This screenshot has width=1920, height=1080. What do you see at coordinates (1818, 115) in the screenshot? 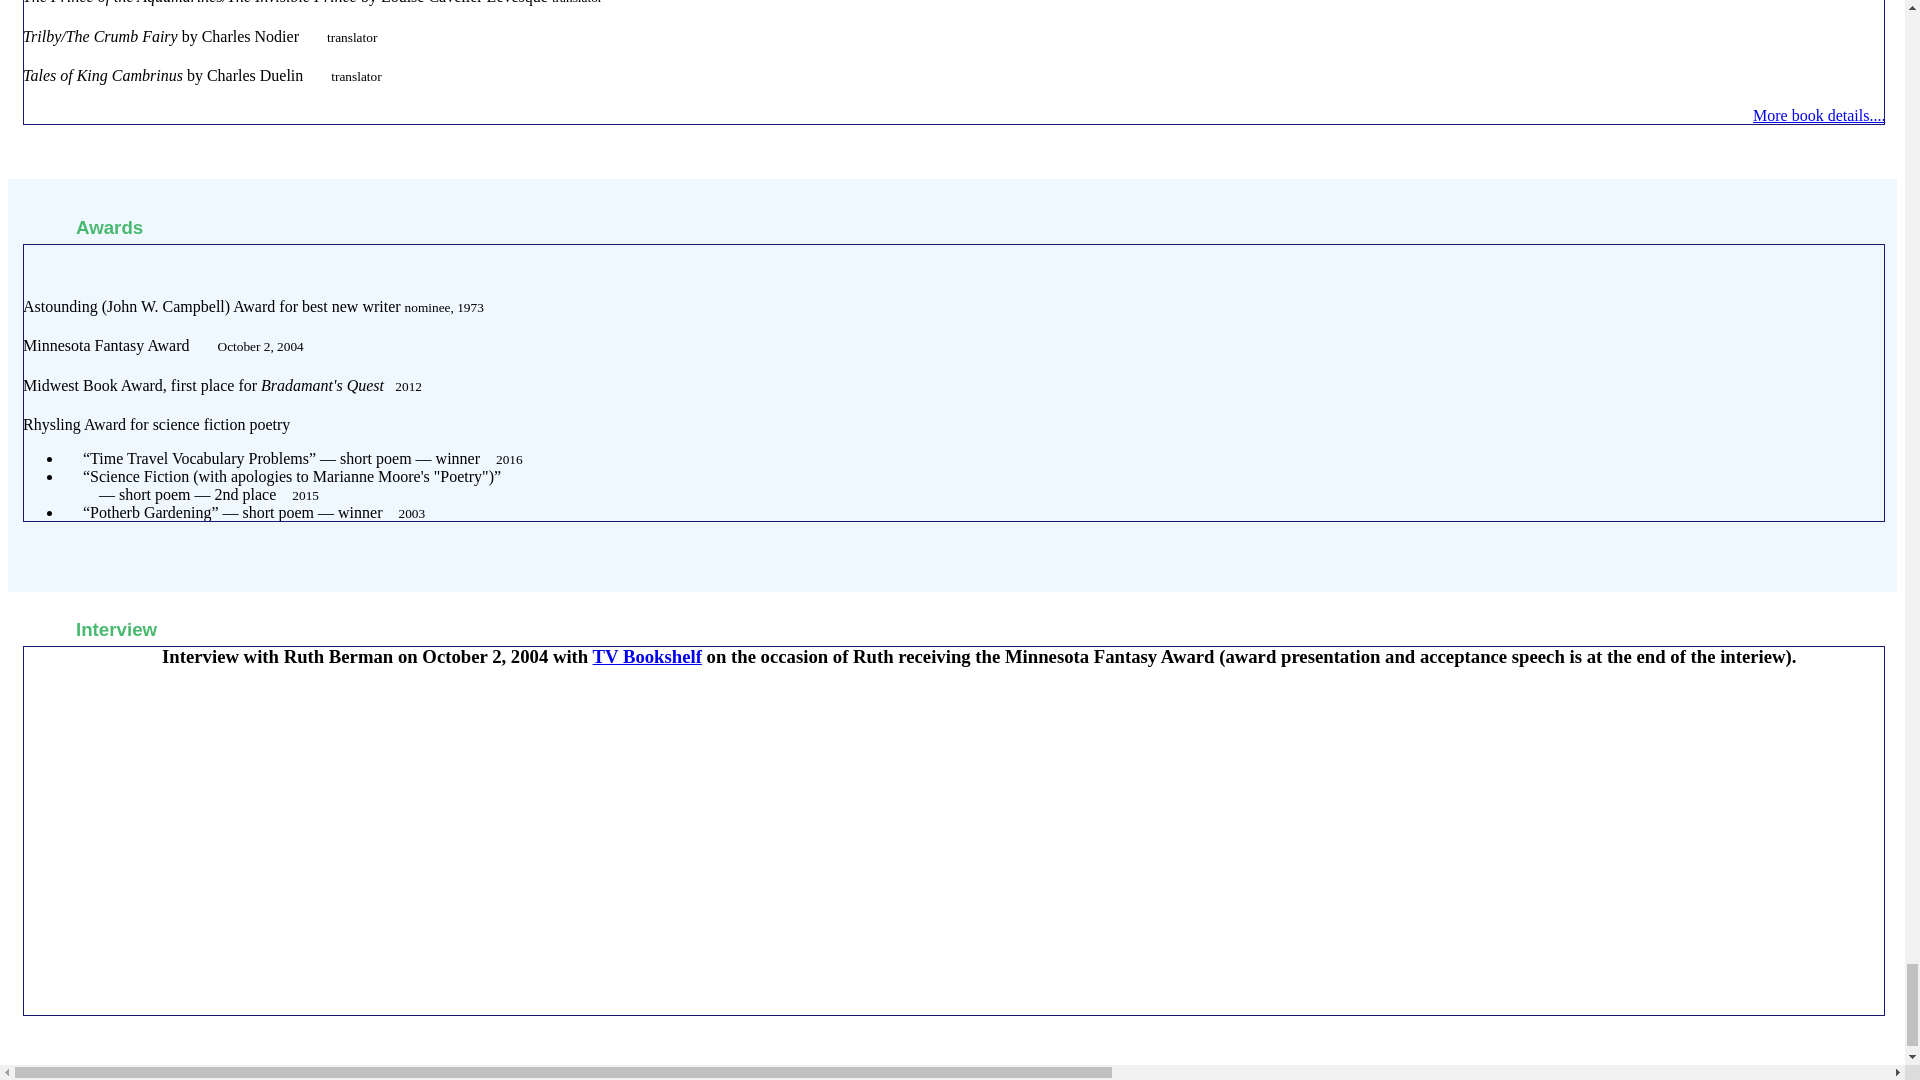
I see `More book details....` at bounding box center [1818, 115].